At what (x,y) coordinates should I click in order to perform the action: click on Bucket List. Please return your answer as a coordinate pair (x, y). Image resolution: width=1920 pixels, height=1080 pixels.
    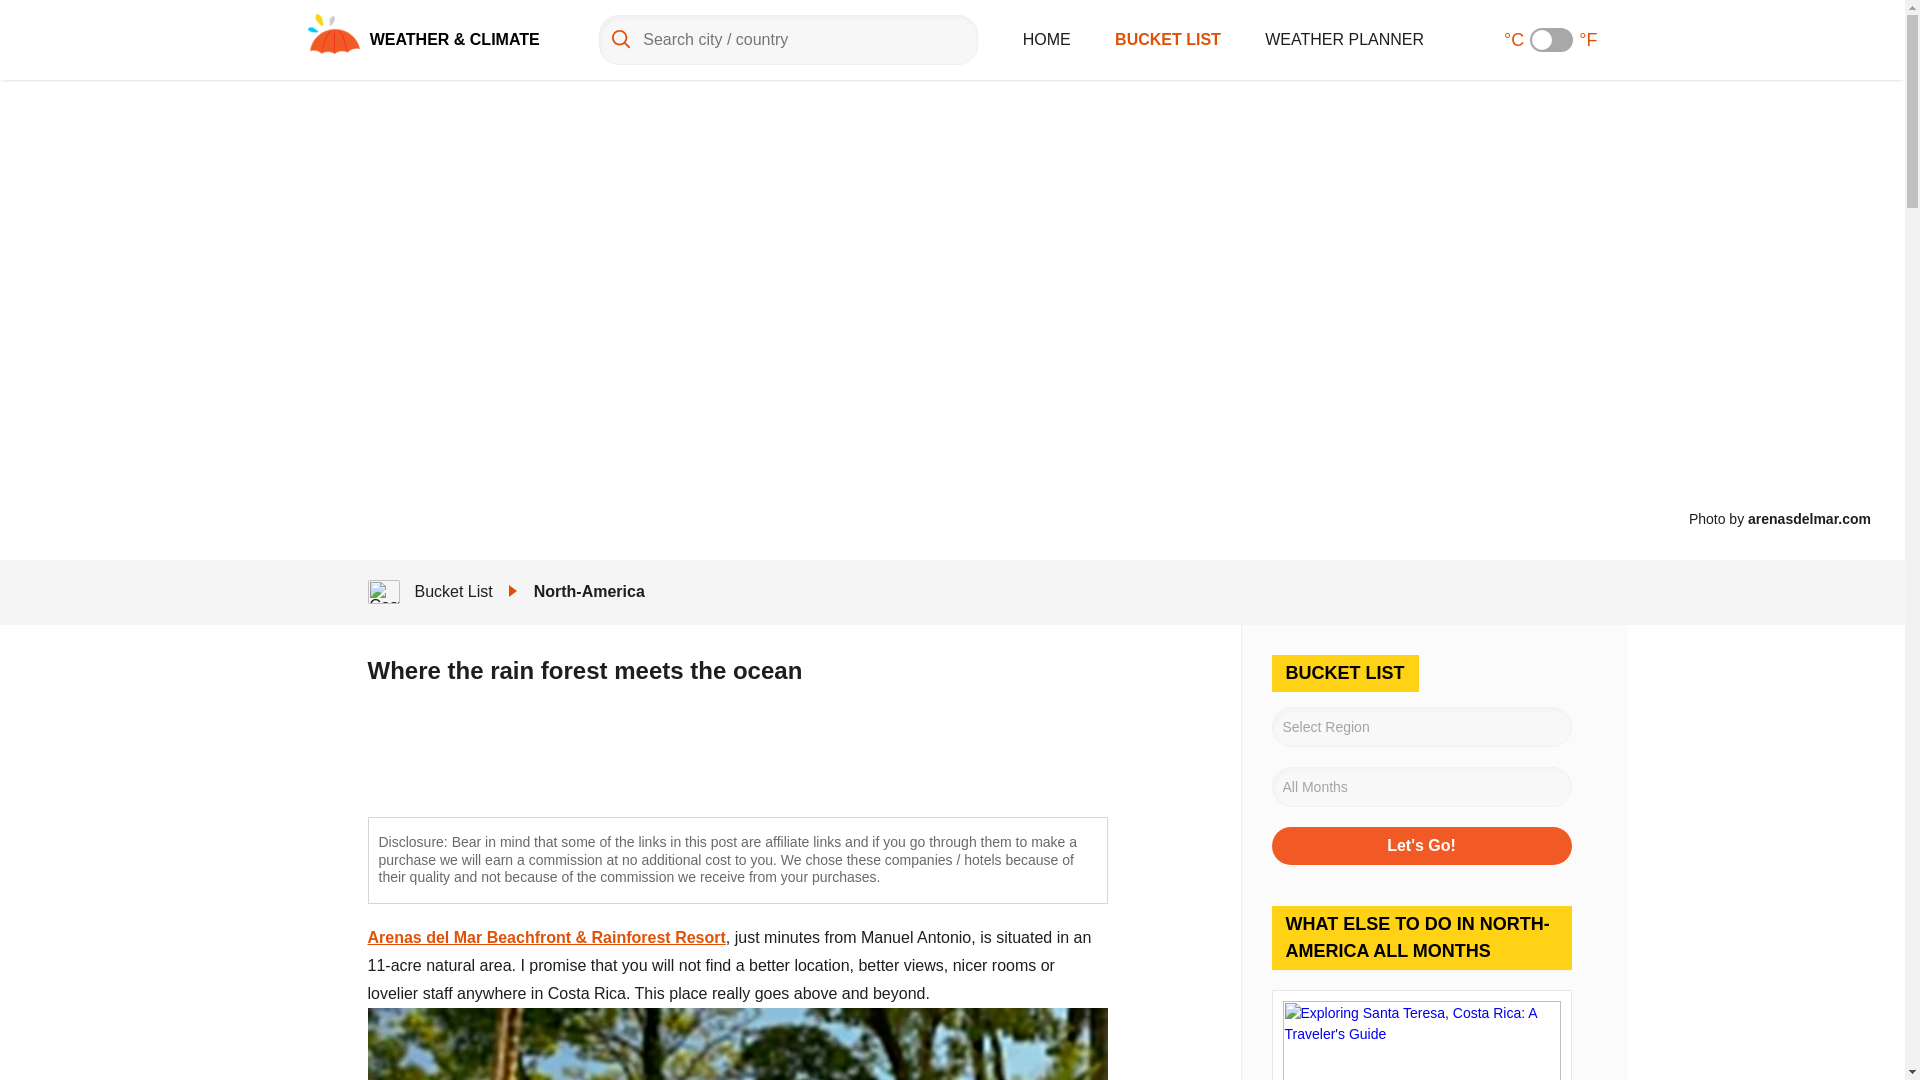
    Looking at the image, I should click on (452, 592).